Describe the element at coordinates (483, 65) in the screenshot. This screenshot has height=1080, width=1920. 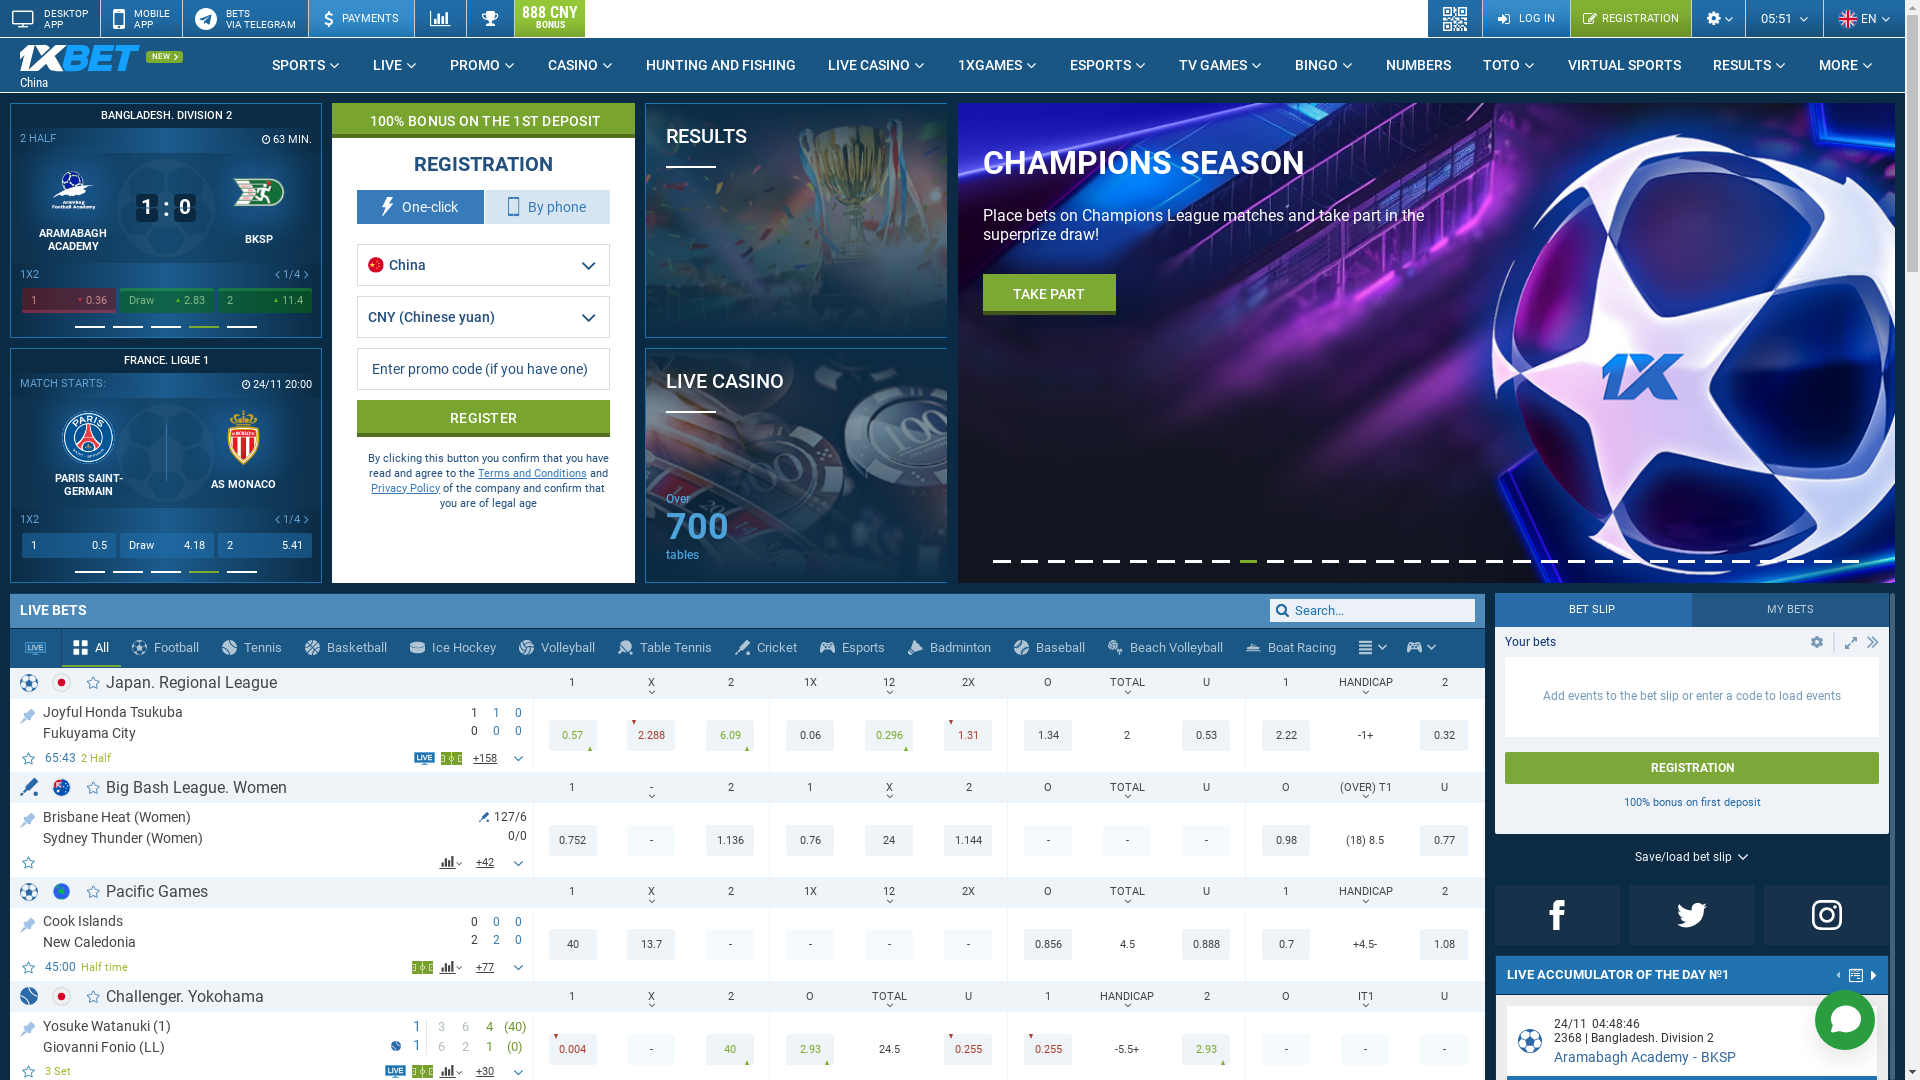
I see `PROMO` at that location.